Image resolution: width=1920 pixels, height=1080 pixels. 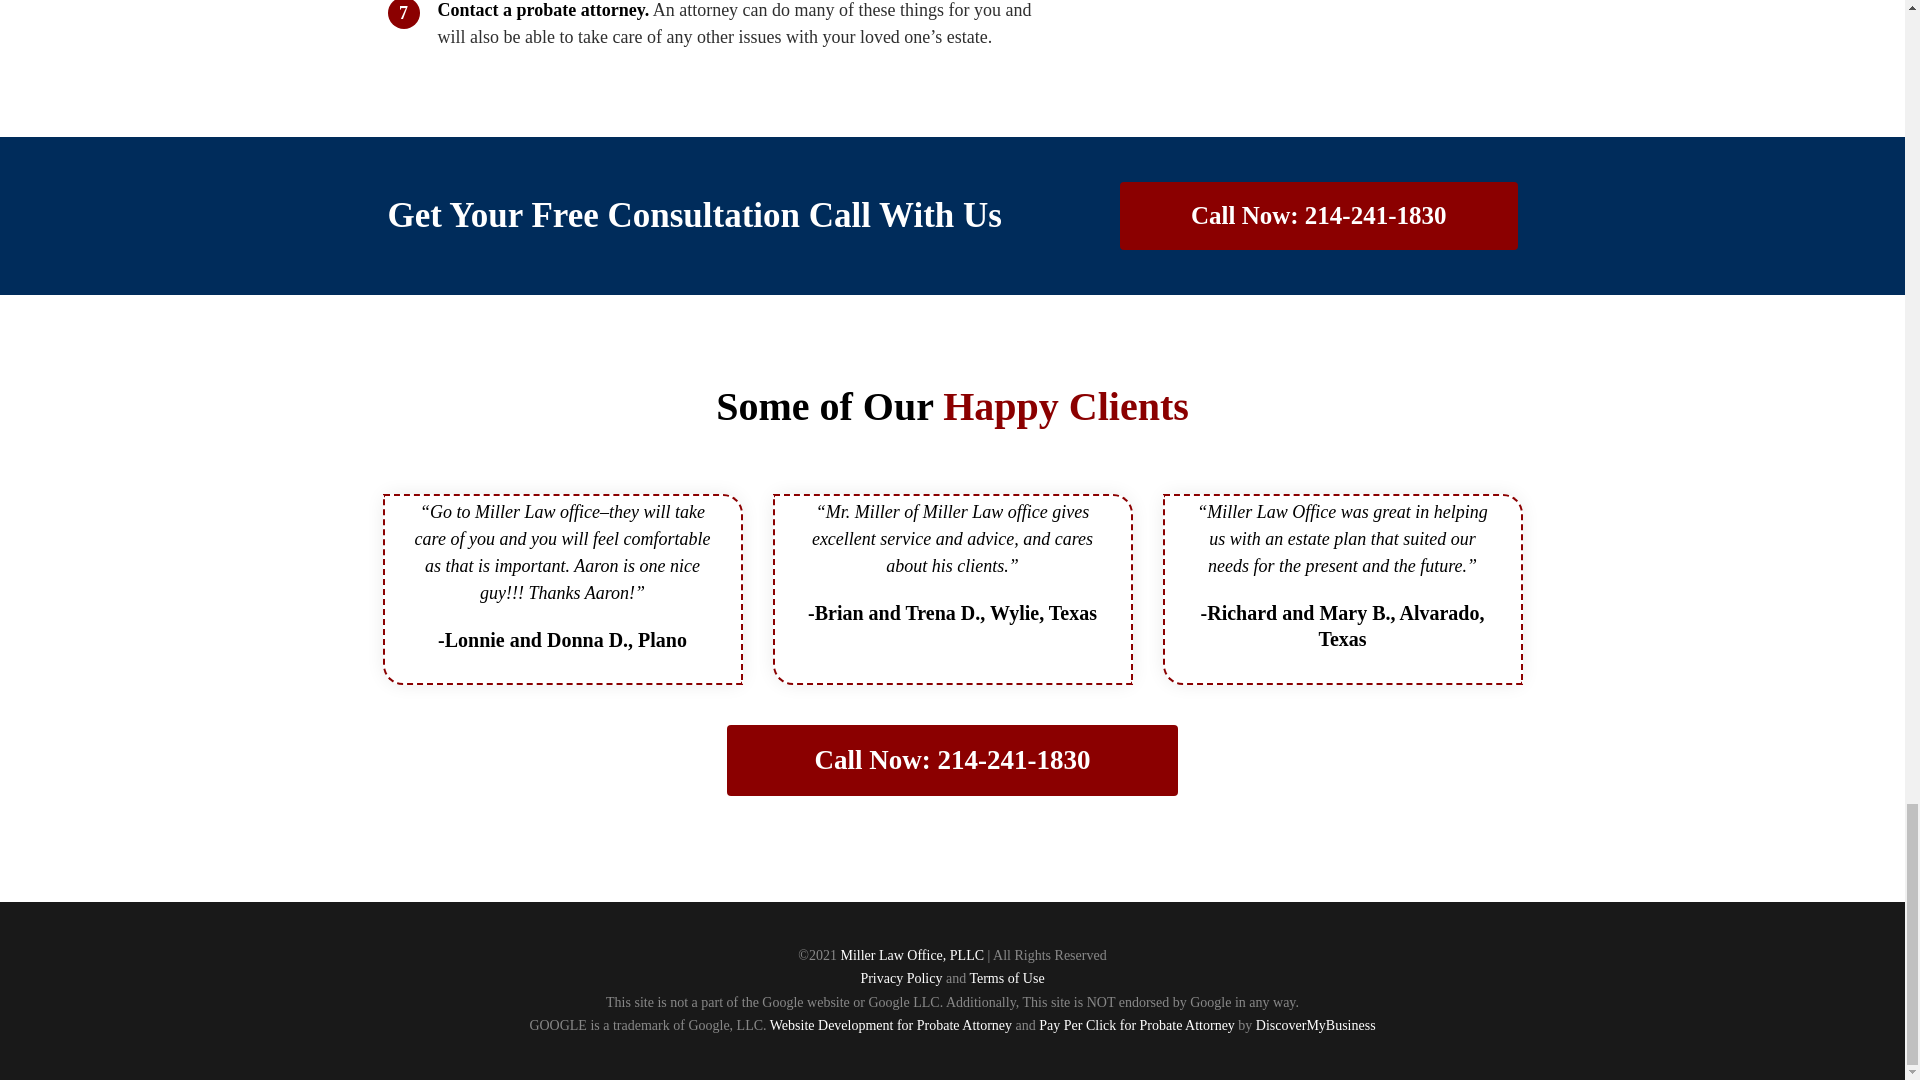 I want to click on Pay Per Click for Probate Attorney, so click(x=1136, y=1025).